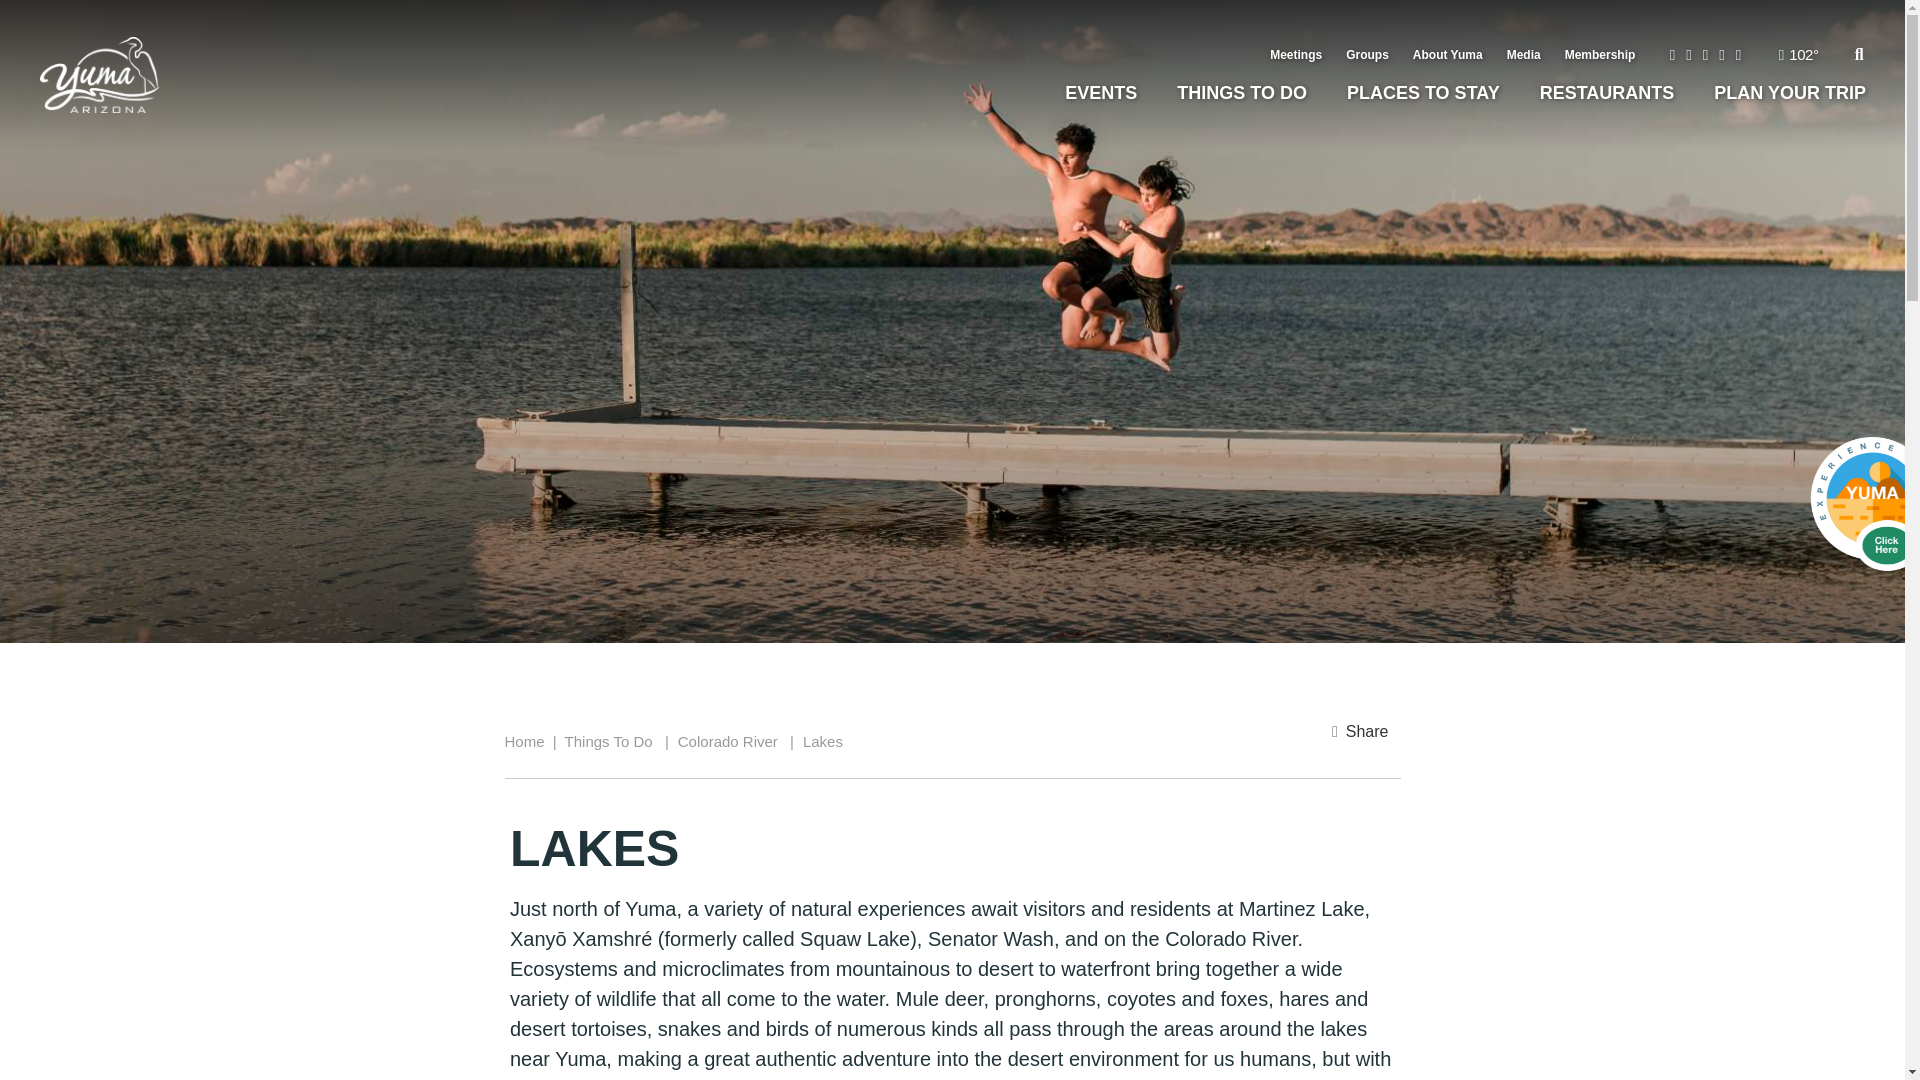 The height and width of the screenshot is (1080, 1920). Describe the element at coordinates (1242, 92) in the screenshot. I see `THINGS TO DO` at that location.